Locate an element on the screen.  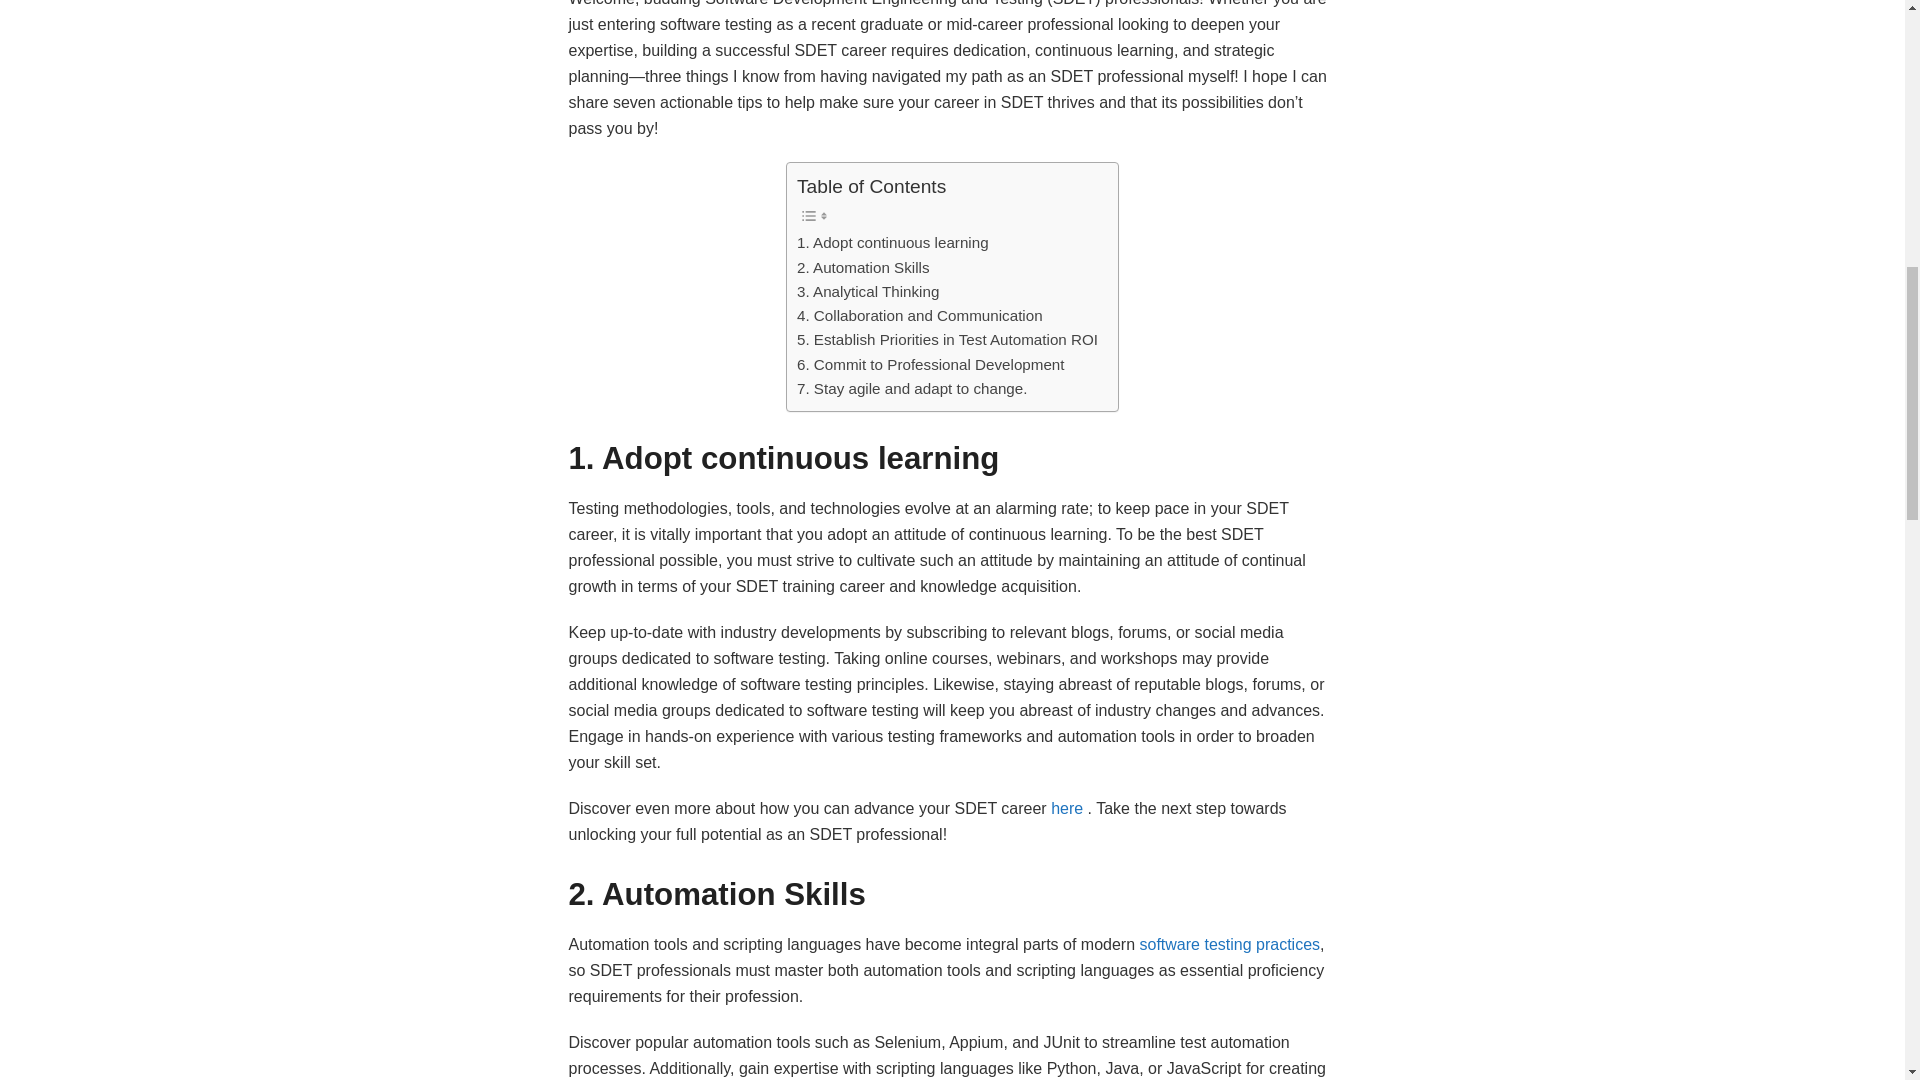
6. Commit to Professional Development is located at coordinates (930, 364).